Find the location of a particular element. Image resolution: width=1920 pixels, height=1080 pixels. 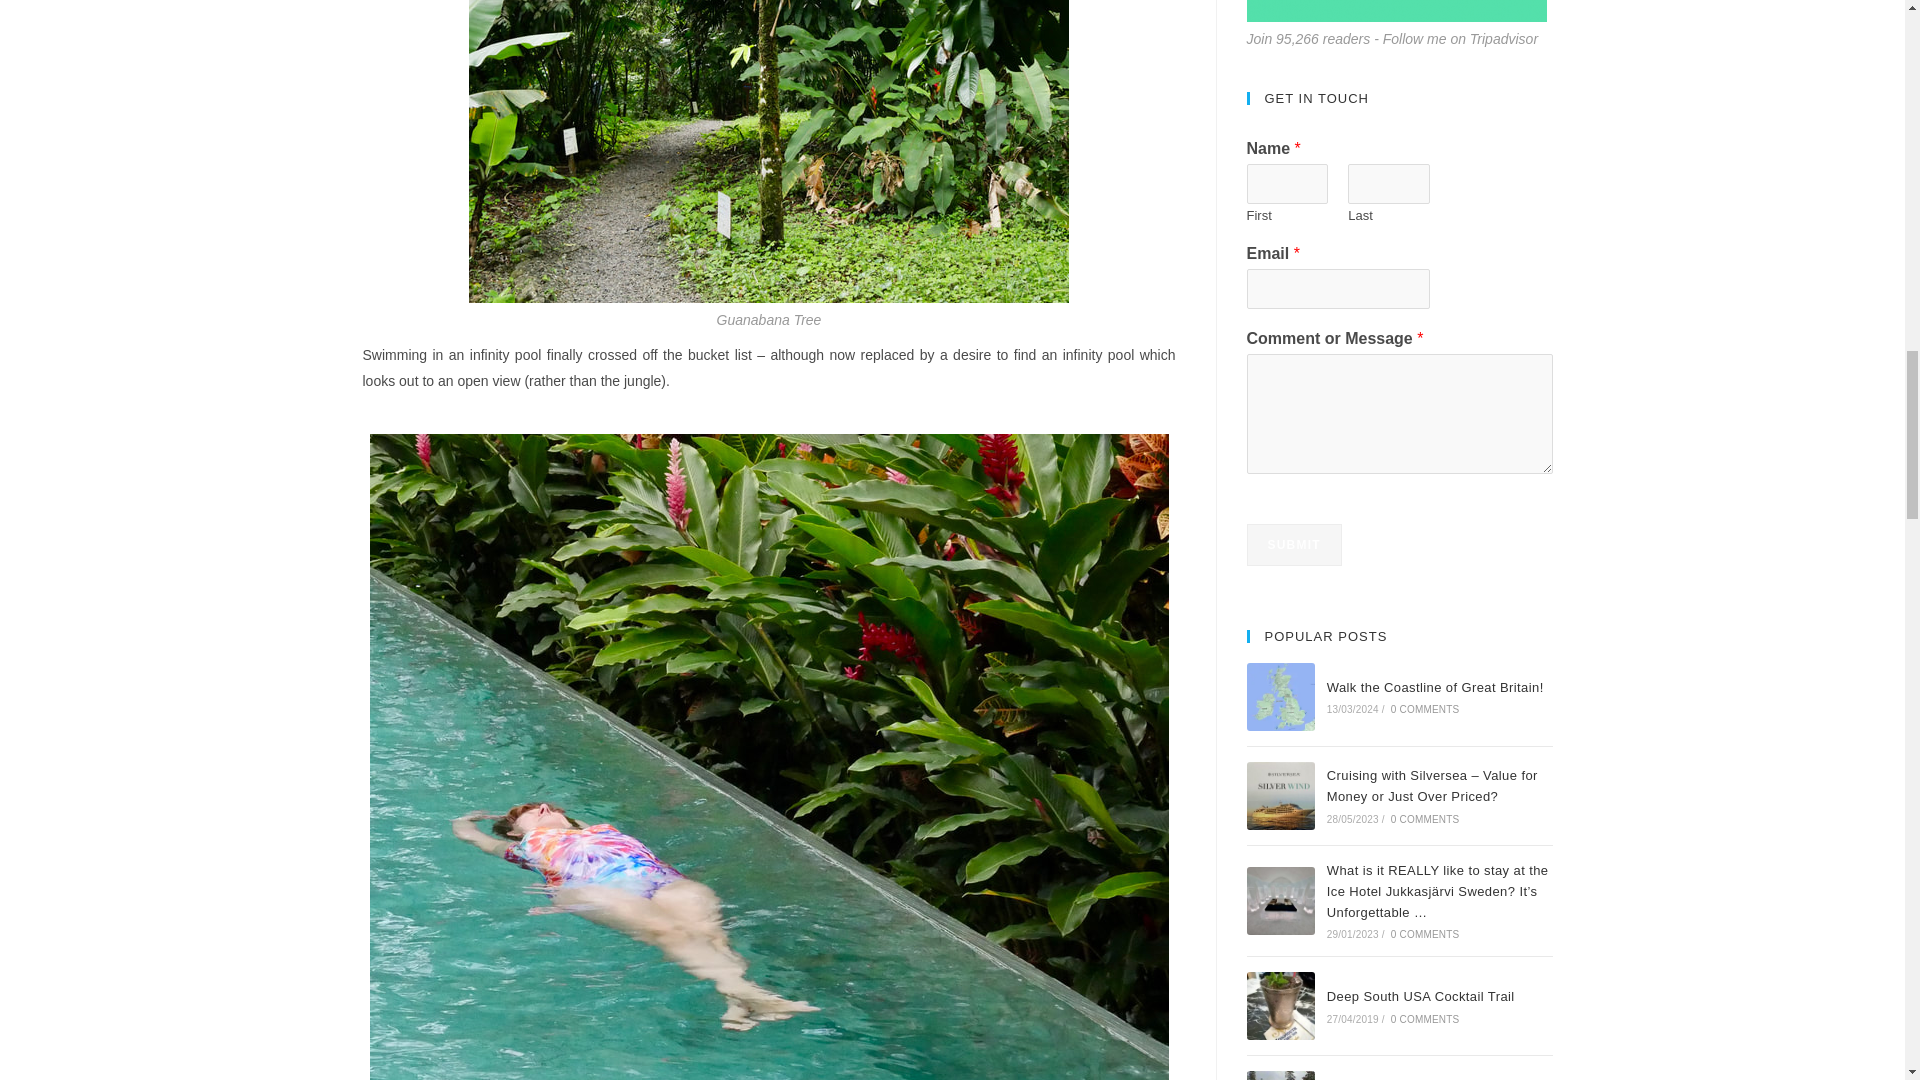

Deep South USA Cocktail Trail is located at coordinates (1280, 1006).